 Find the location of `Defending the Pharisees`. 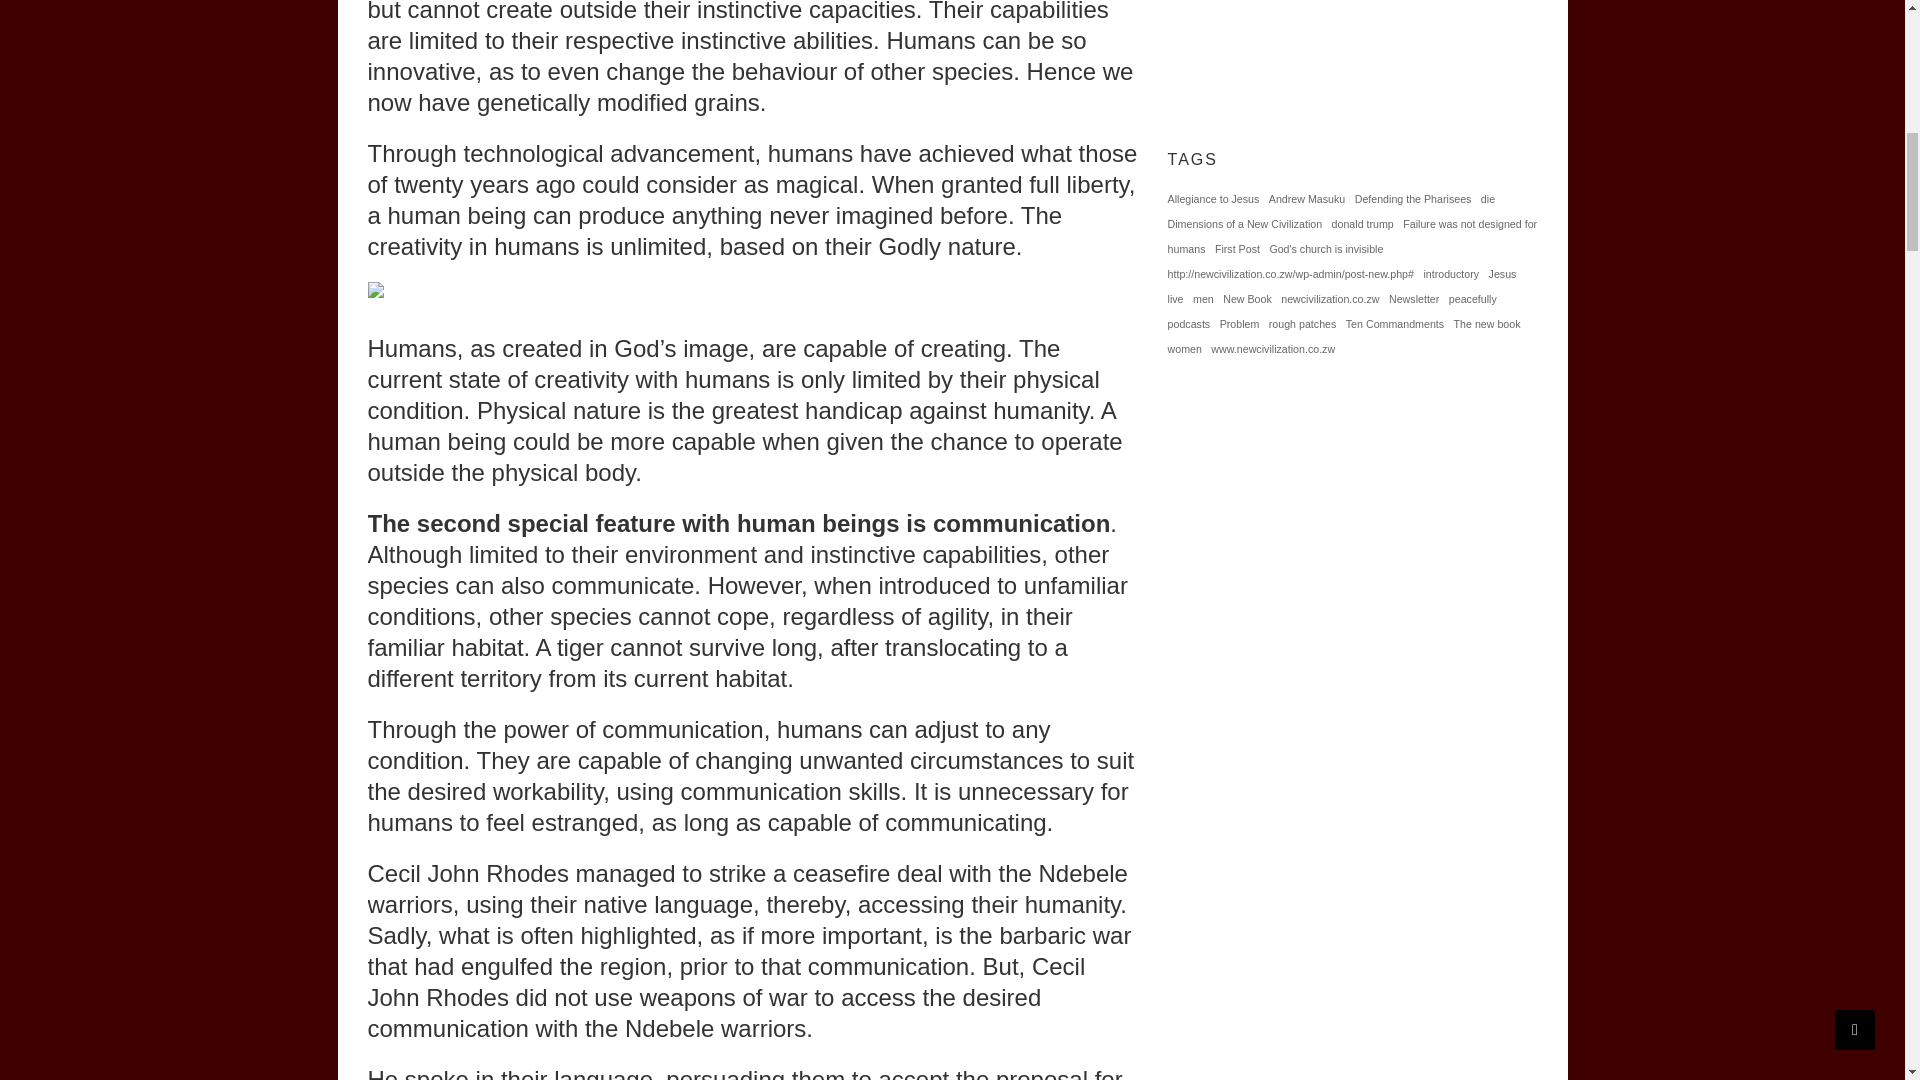

Defending the Pharisees is located at coordinates (1414, 198).